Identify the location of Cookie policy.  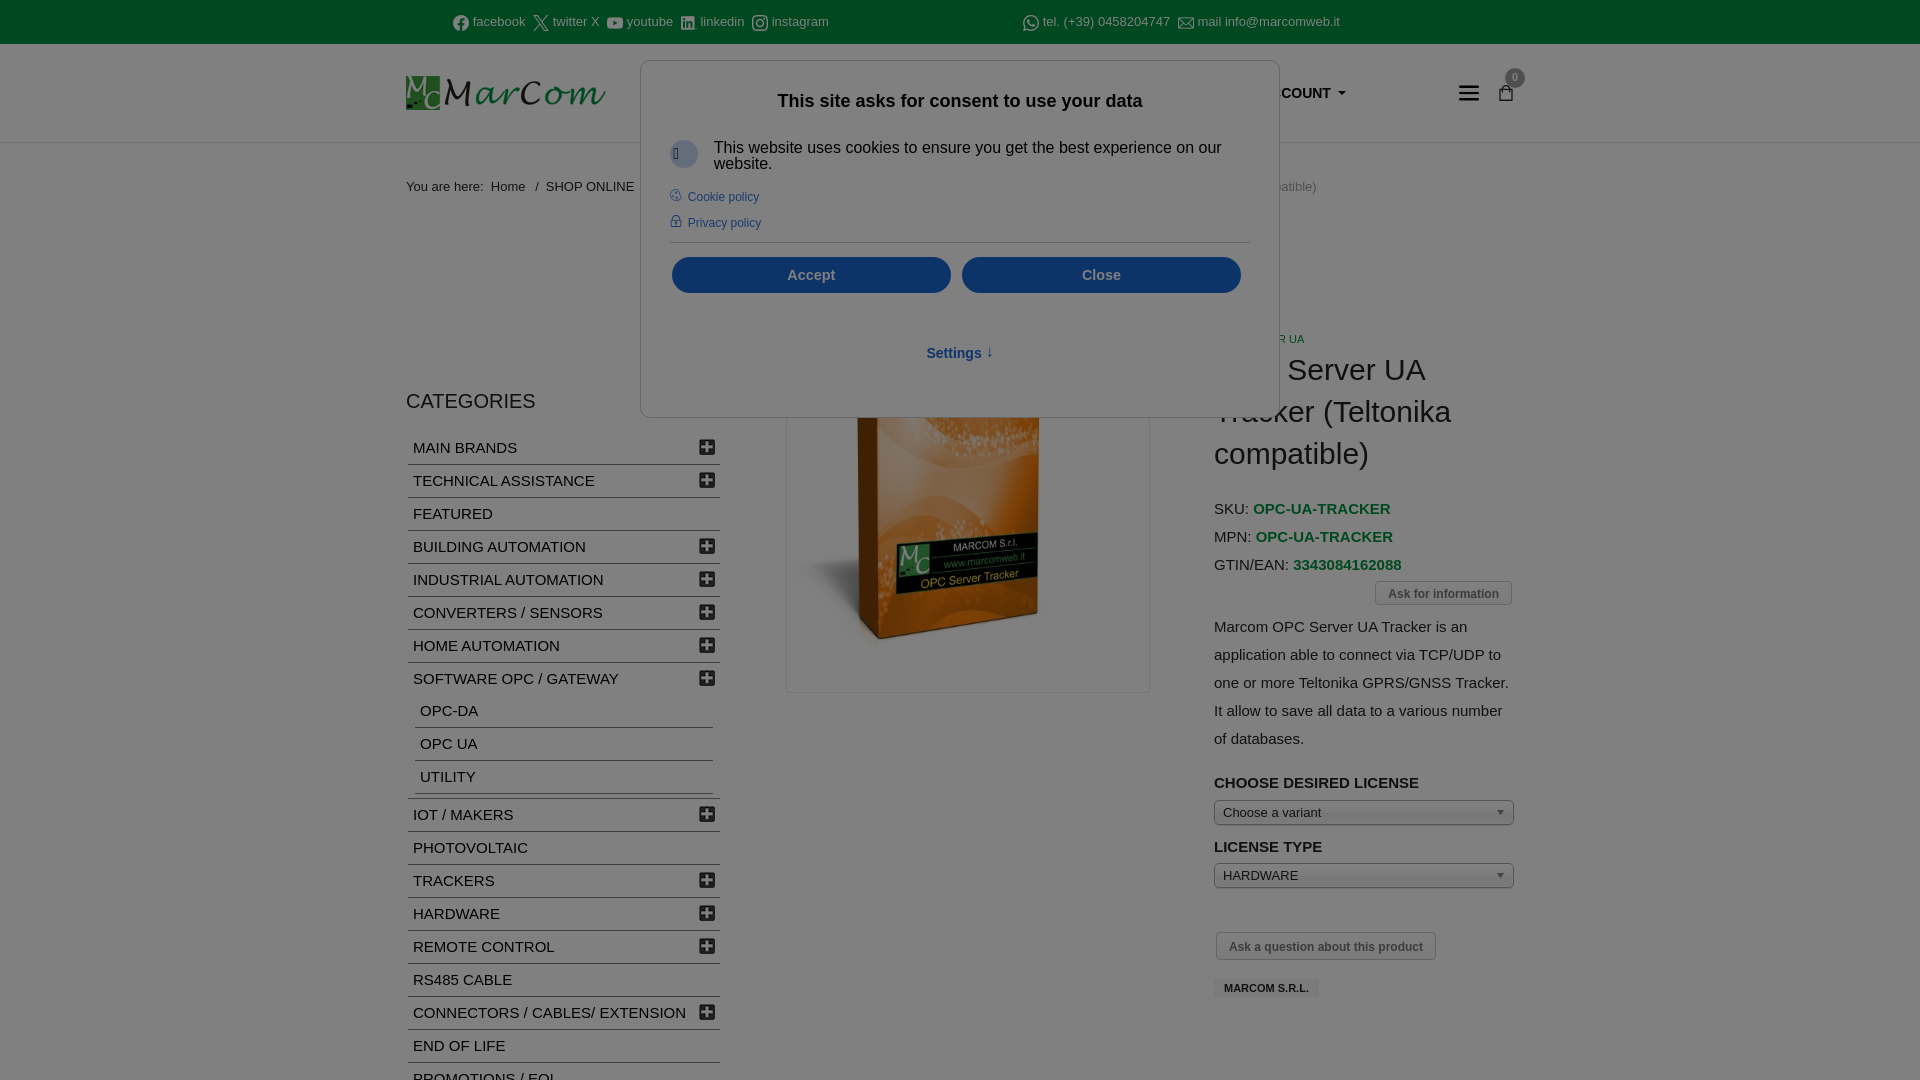
(716, 197).